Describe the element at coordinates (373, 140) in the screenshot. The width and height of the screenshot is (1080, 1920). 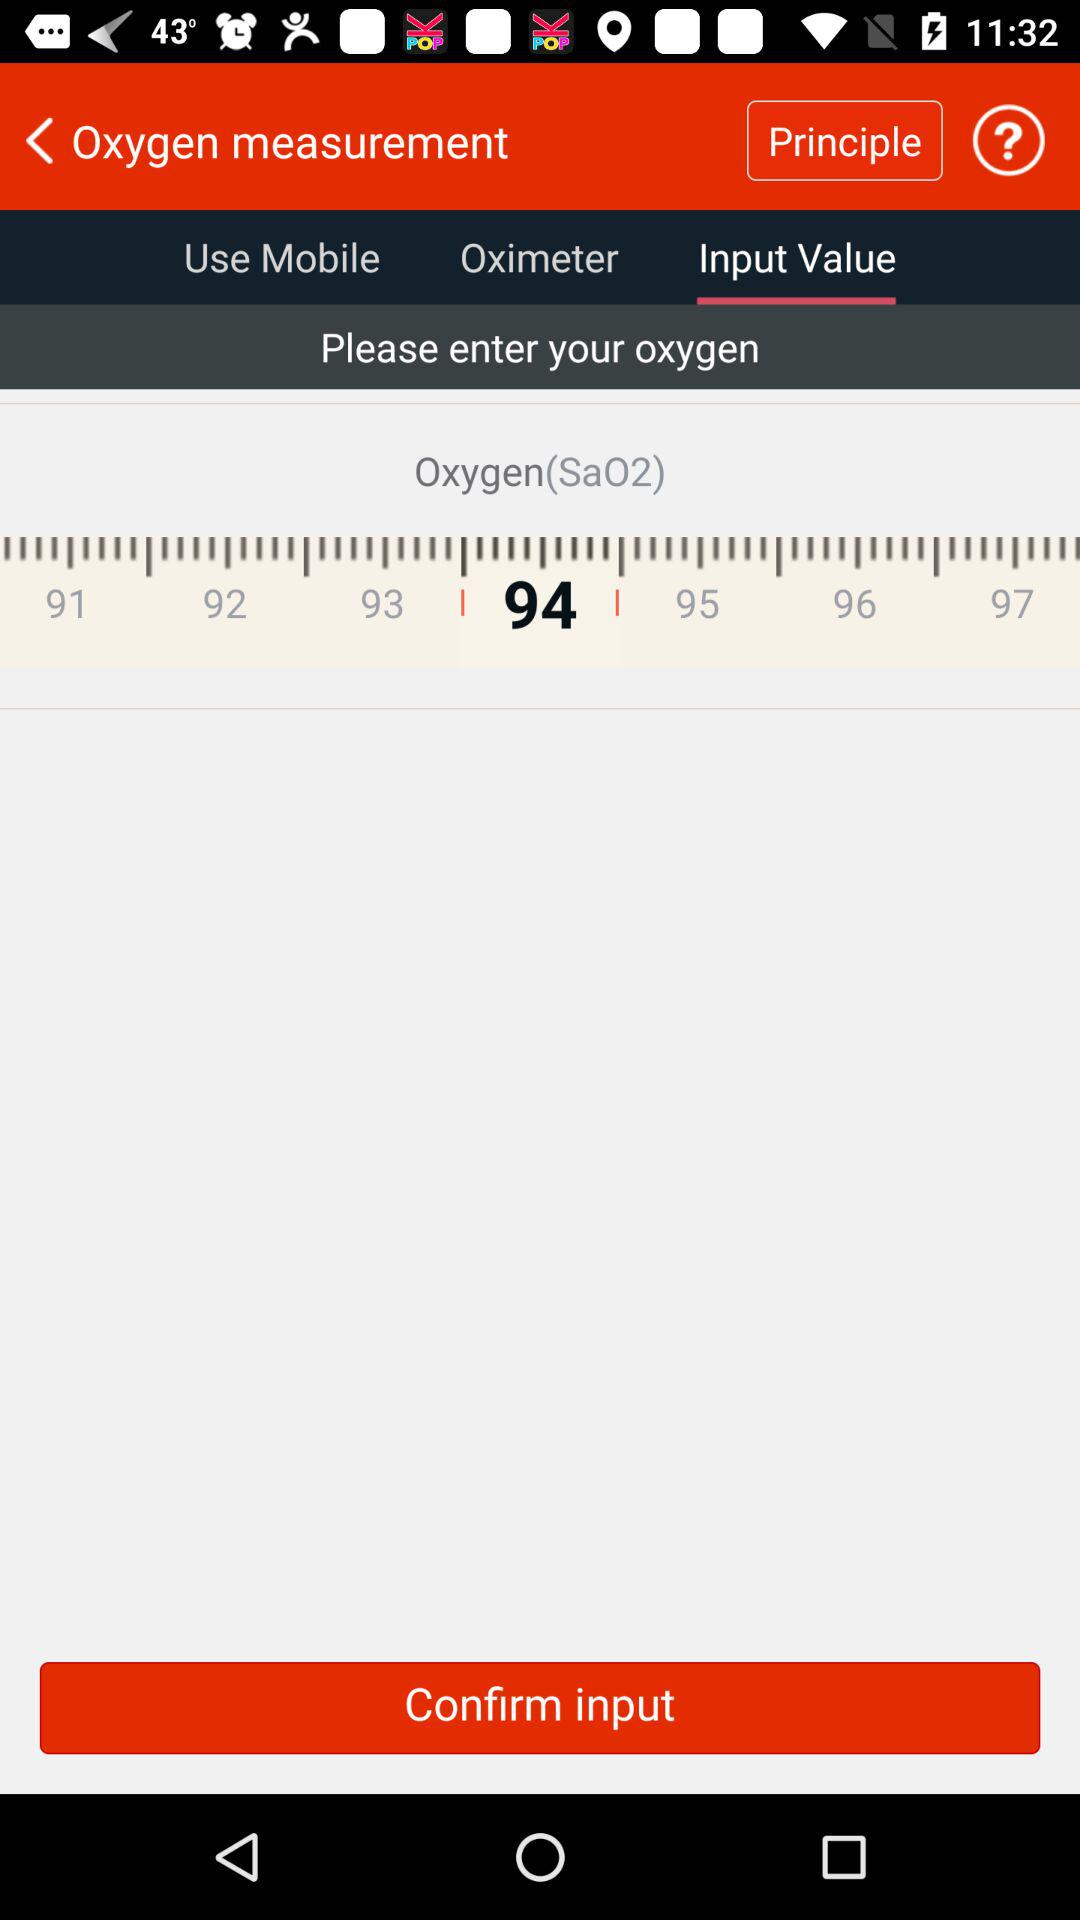
I see `swipe to the oxygen measurement item` at that location.